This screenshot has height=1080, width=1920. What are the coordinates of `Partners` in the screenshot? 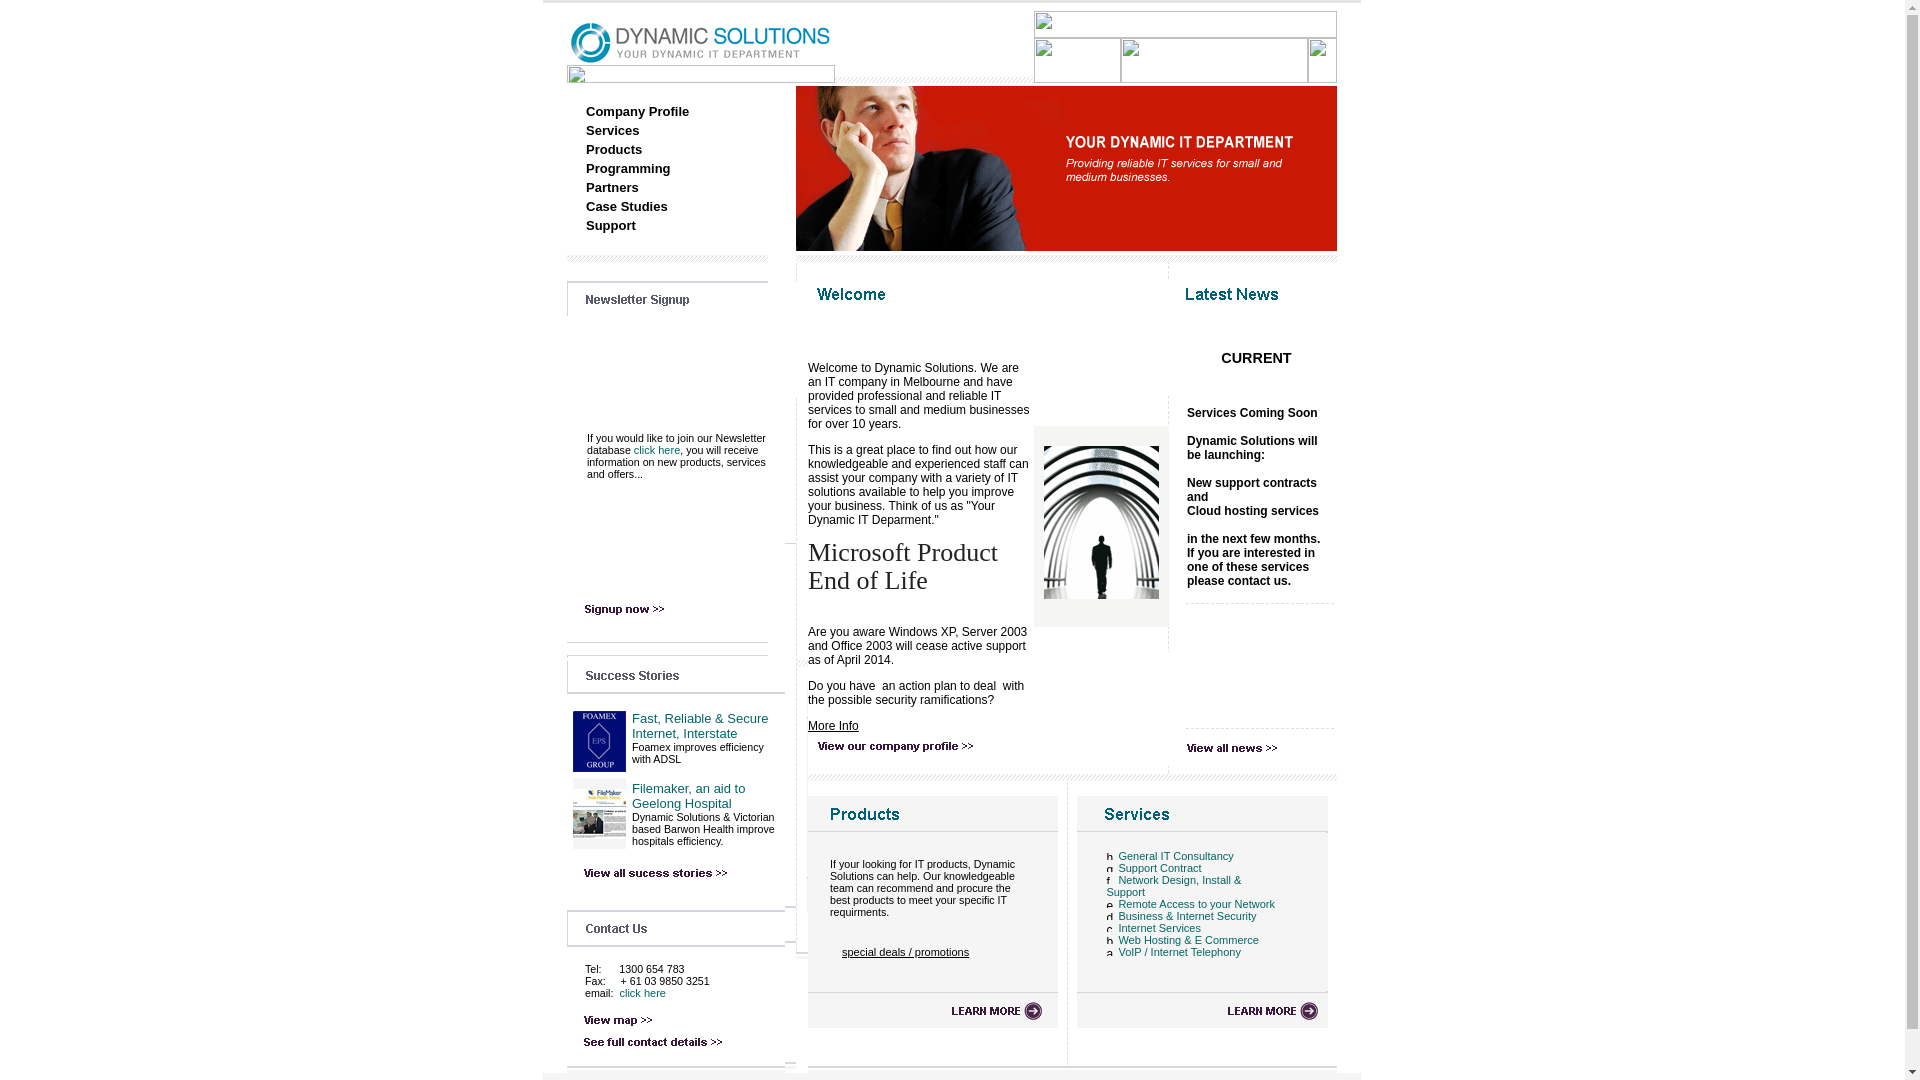 It's located at (612, 188).